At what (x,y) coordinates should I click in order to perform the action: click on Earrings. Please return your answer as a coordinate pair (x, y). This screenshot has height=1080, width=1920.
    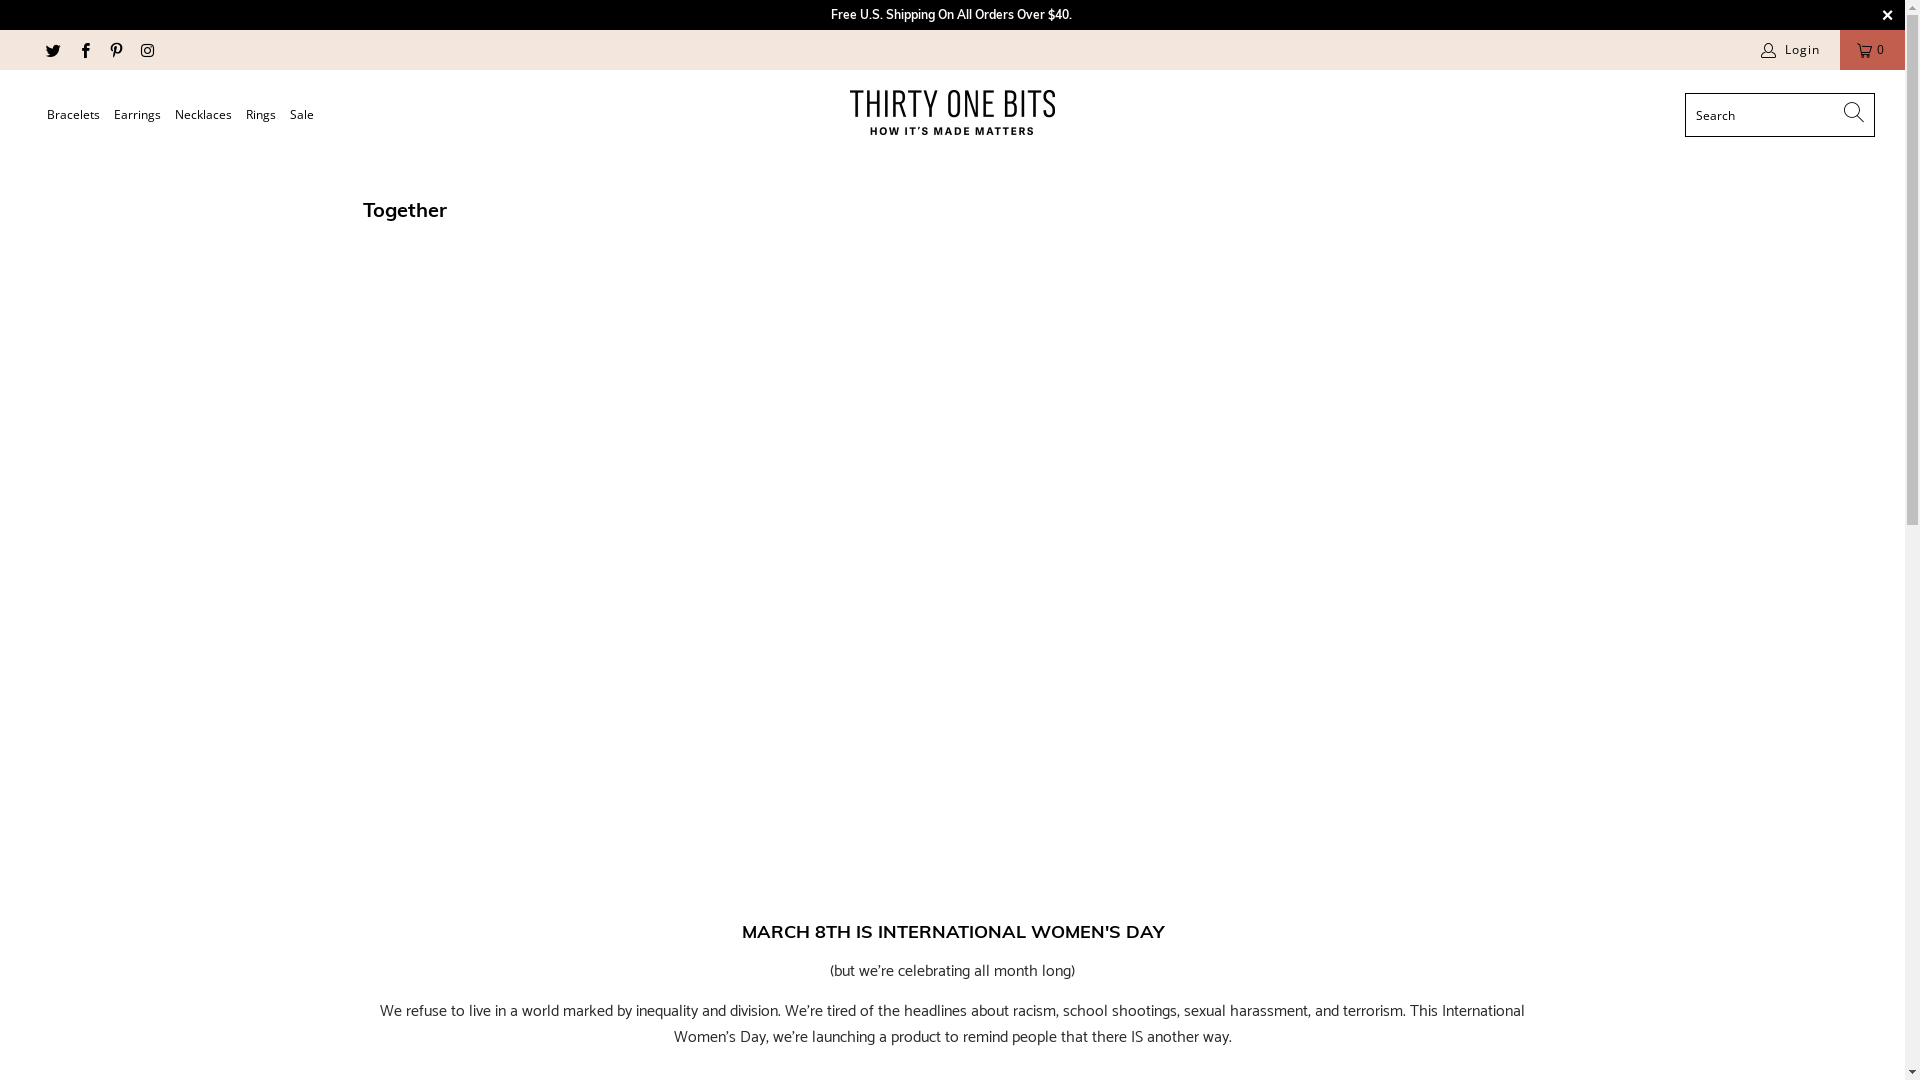
    Looking at the image, I should click on (138, 116).